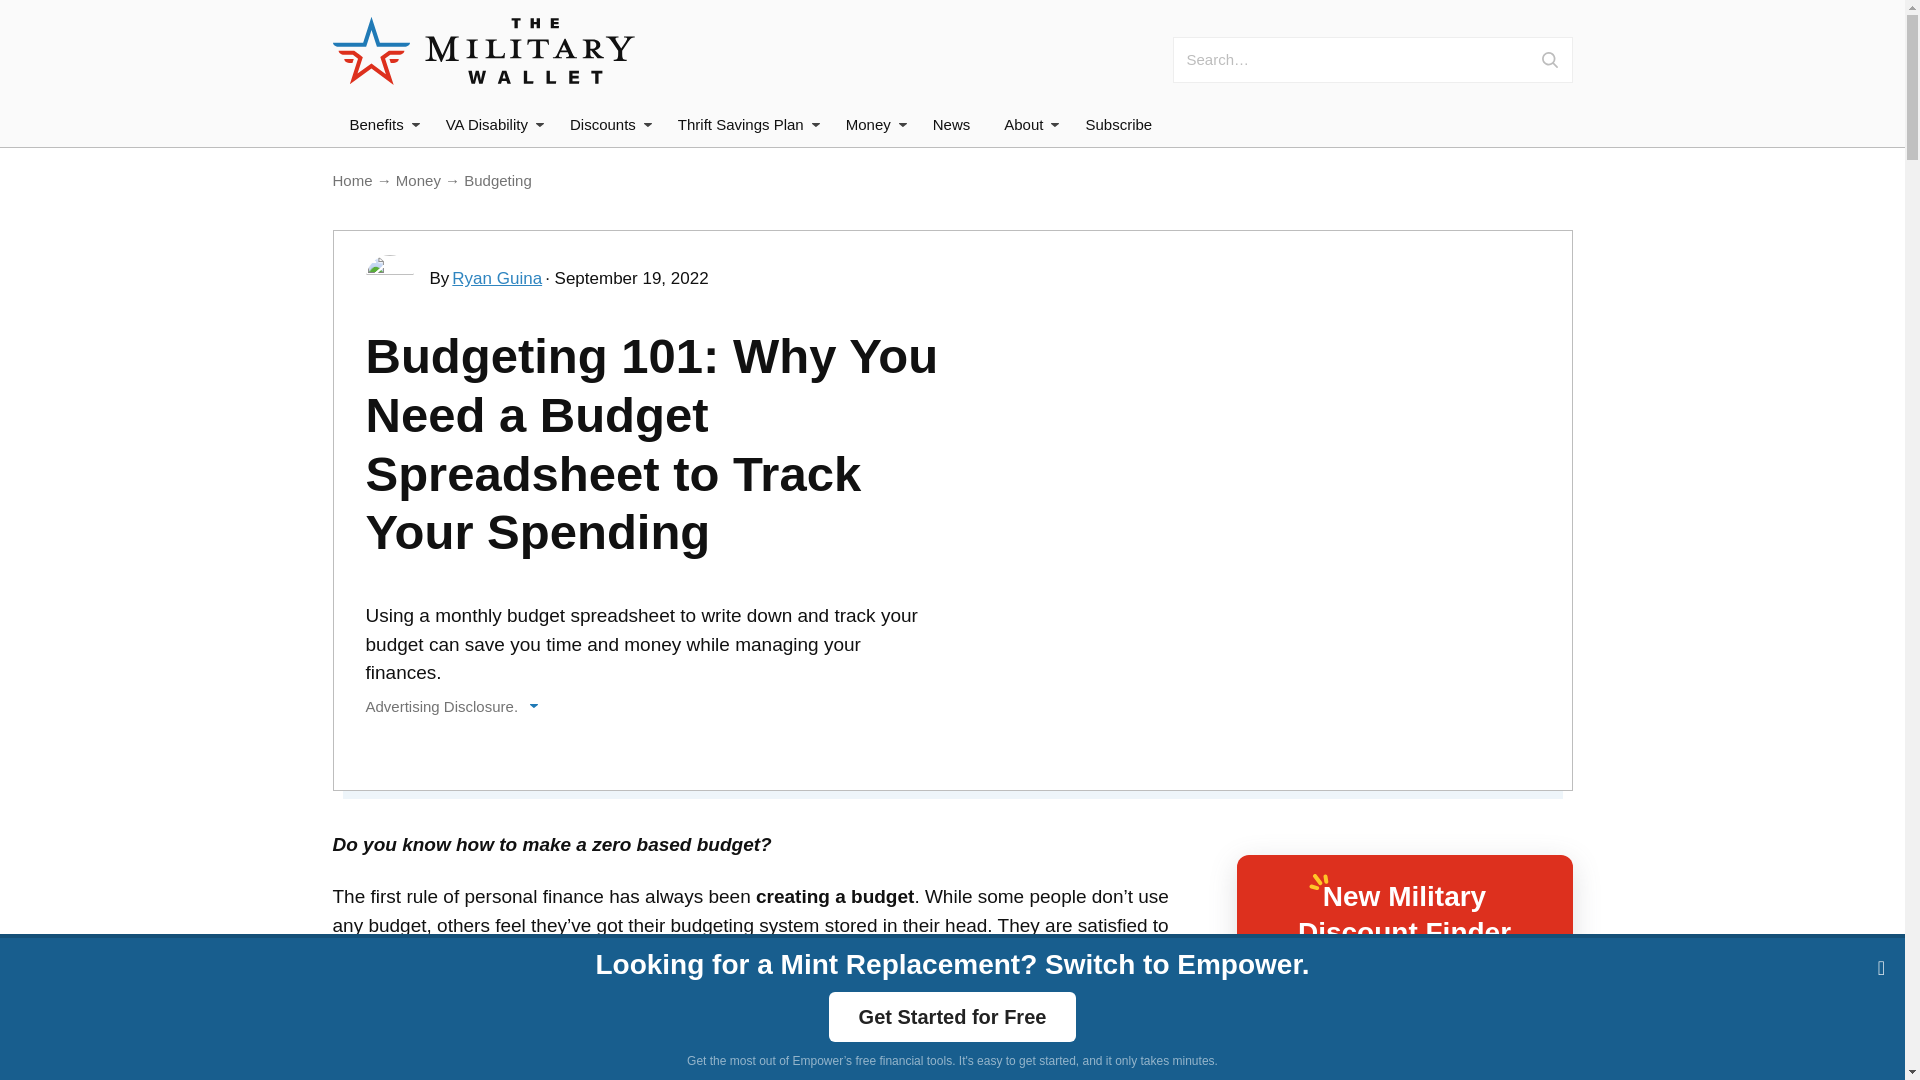  I want to click on Get Started for Free, so click(953, 1017).